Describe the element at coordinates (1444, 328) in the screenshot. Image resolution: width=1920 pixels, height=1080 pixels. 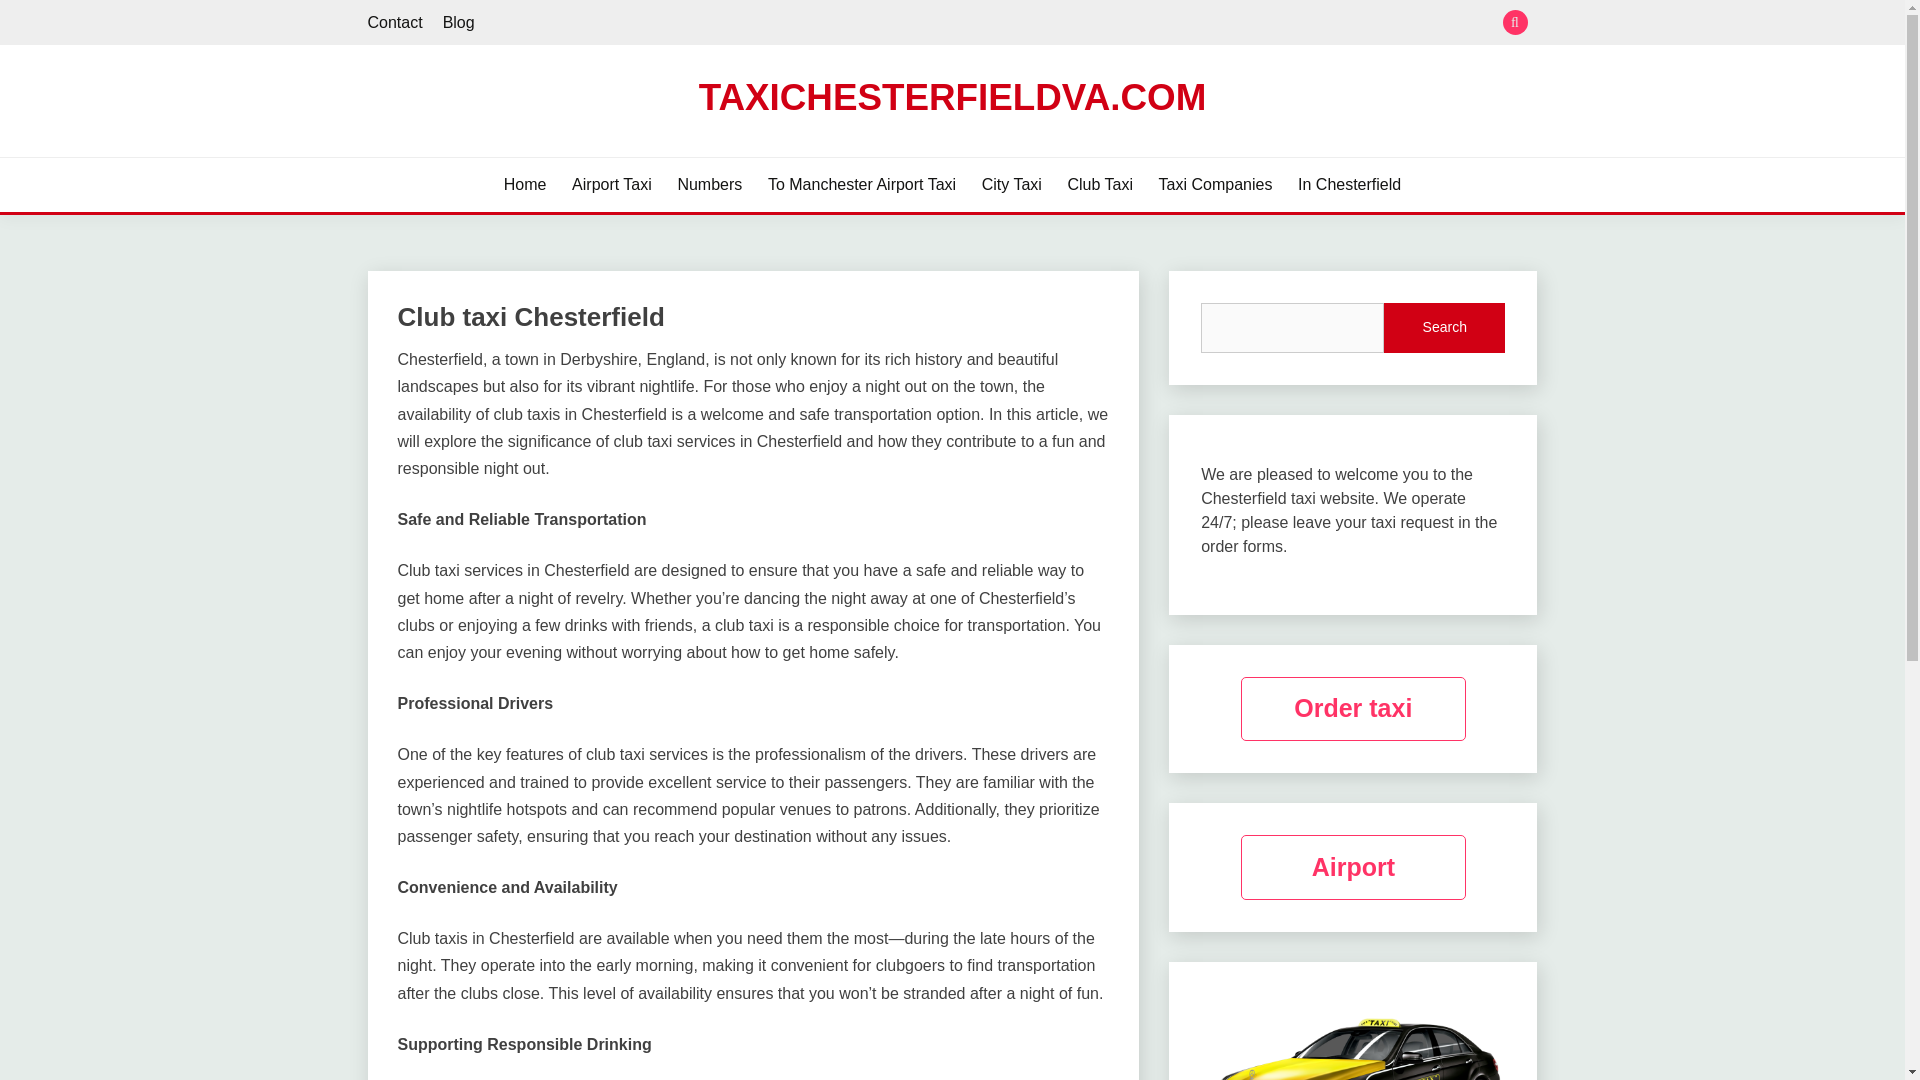
I see `Search` at that location.